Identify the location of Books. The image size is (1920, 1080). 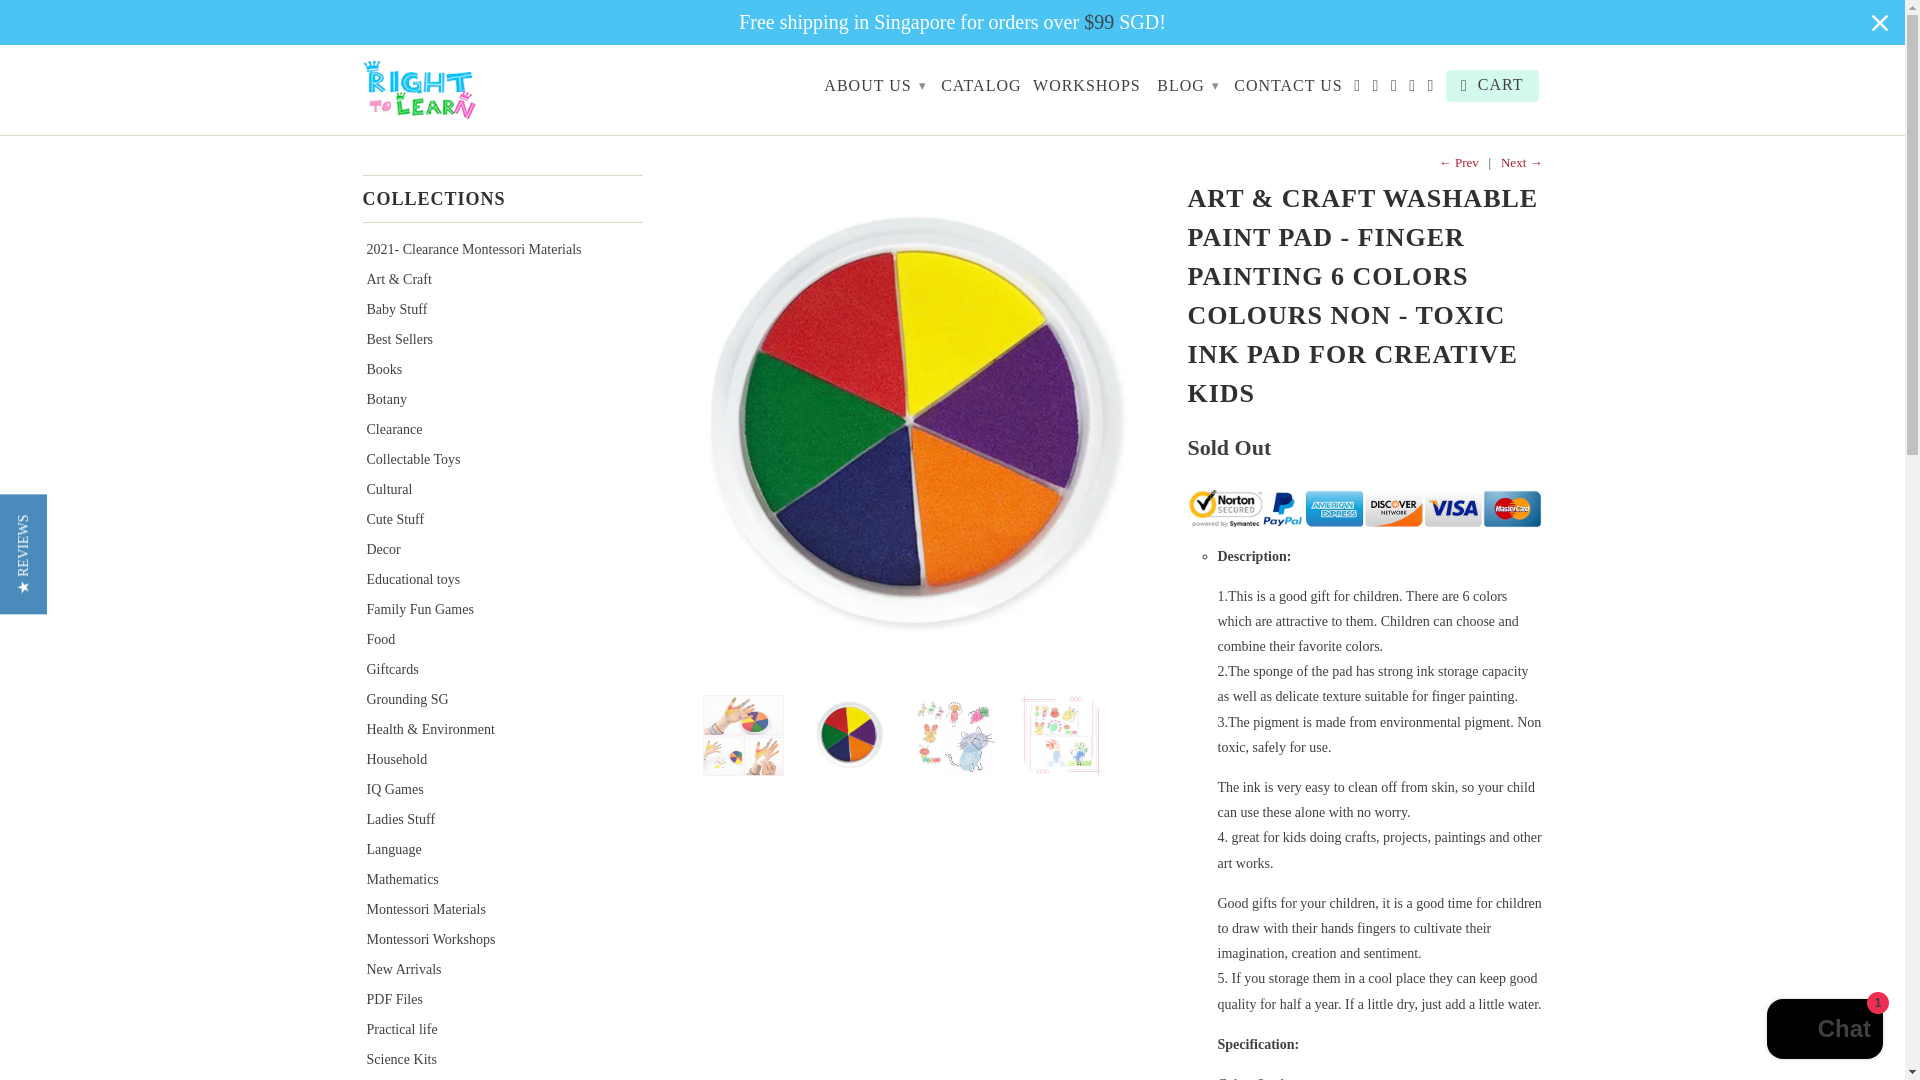
(377, 368).